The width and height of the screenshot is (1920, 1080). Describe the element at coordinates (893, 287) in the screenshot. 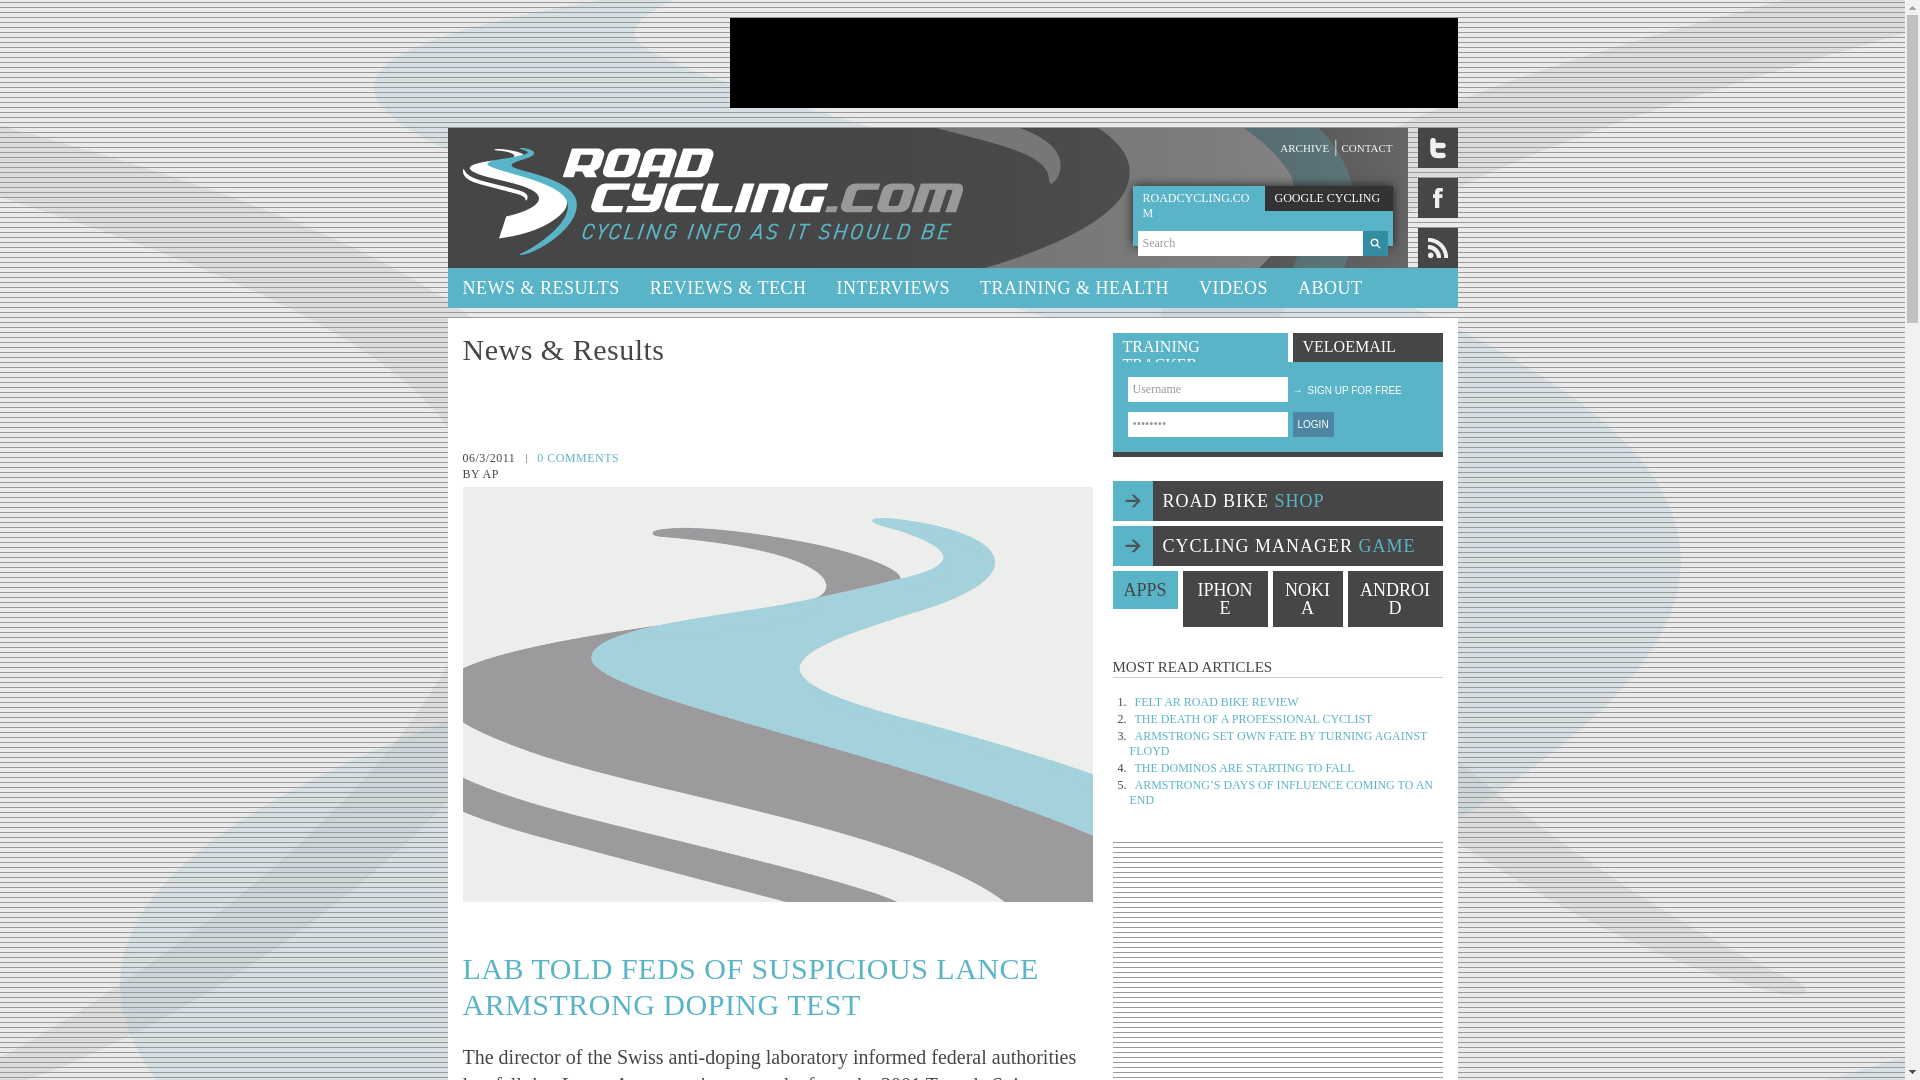

I see `INTERVIEWS` at that location.